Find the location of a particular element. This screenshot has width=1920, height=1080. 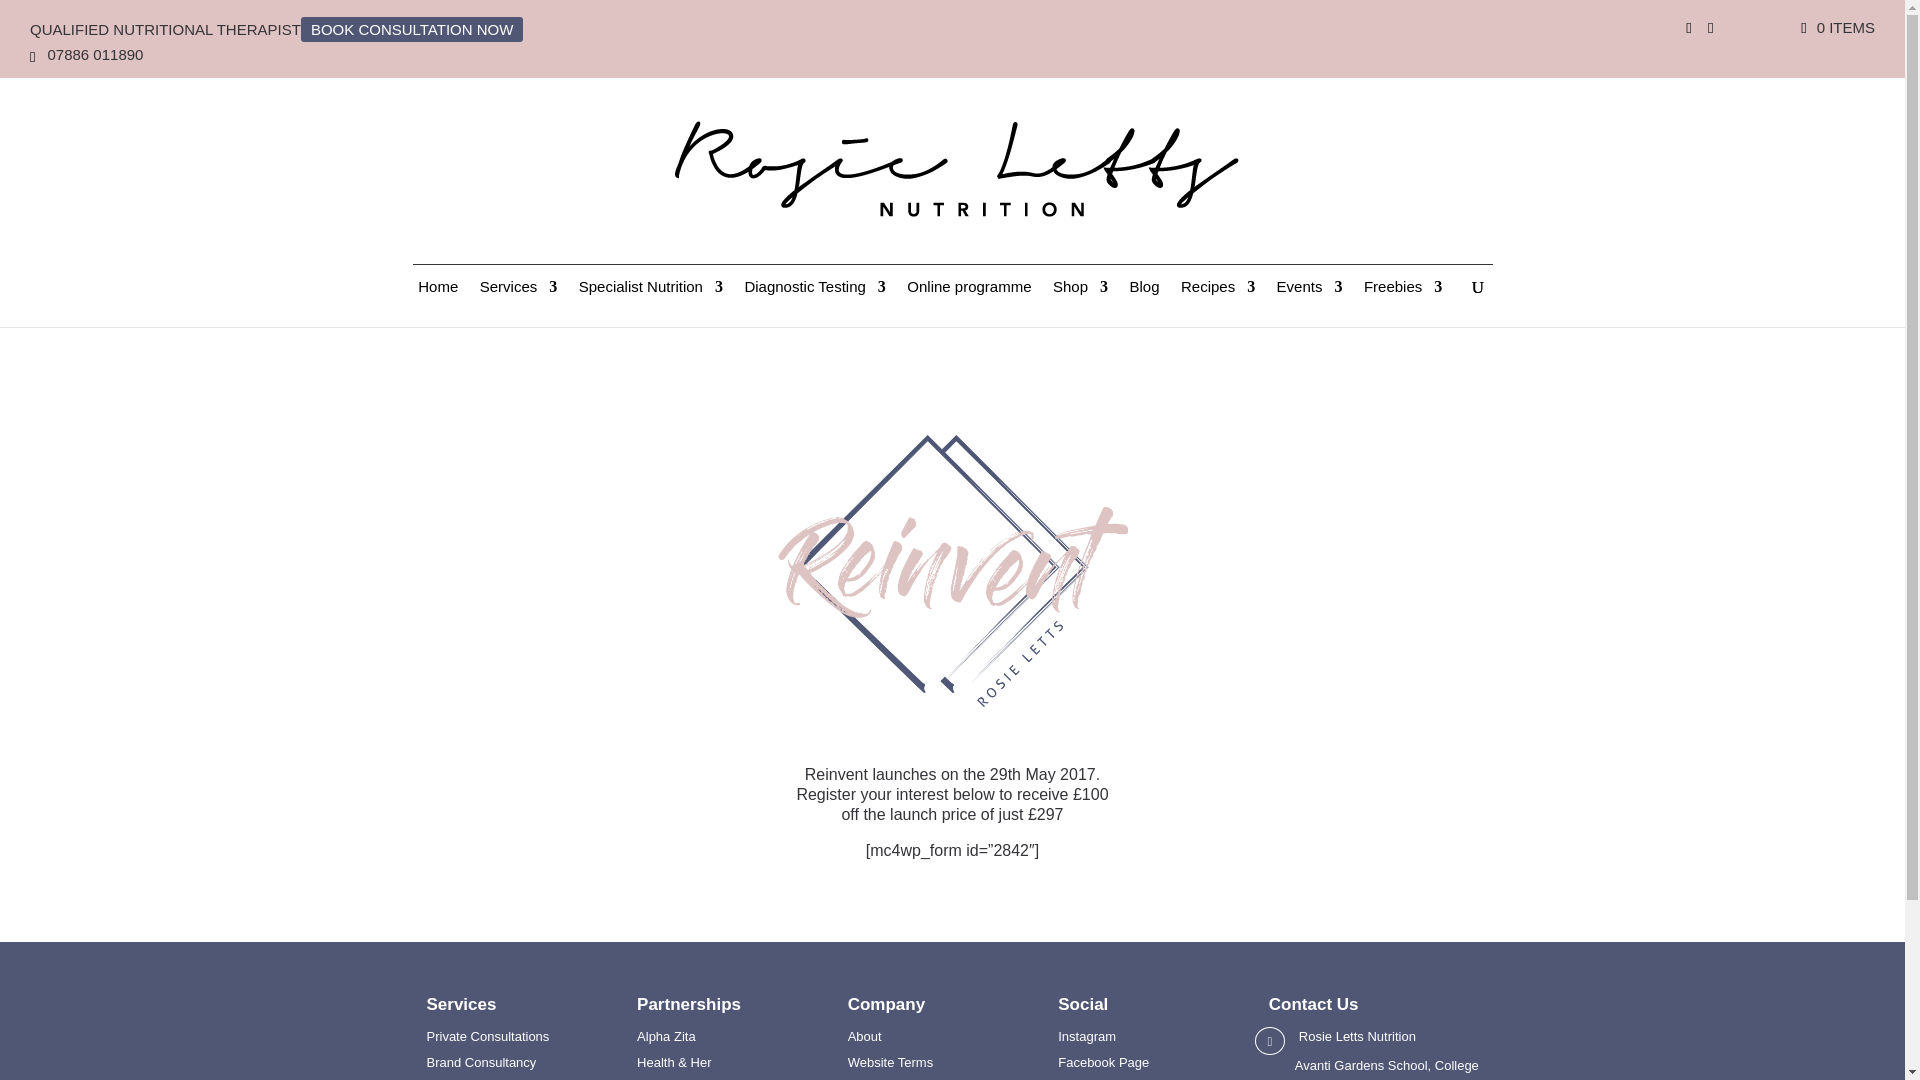

Shop is located at coordinates (1080, 303).